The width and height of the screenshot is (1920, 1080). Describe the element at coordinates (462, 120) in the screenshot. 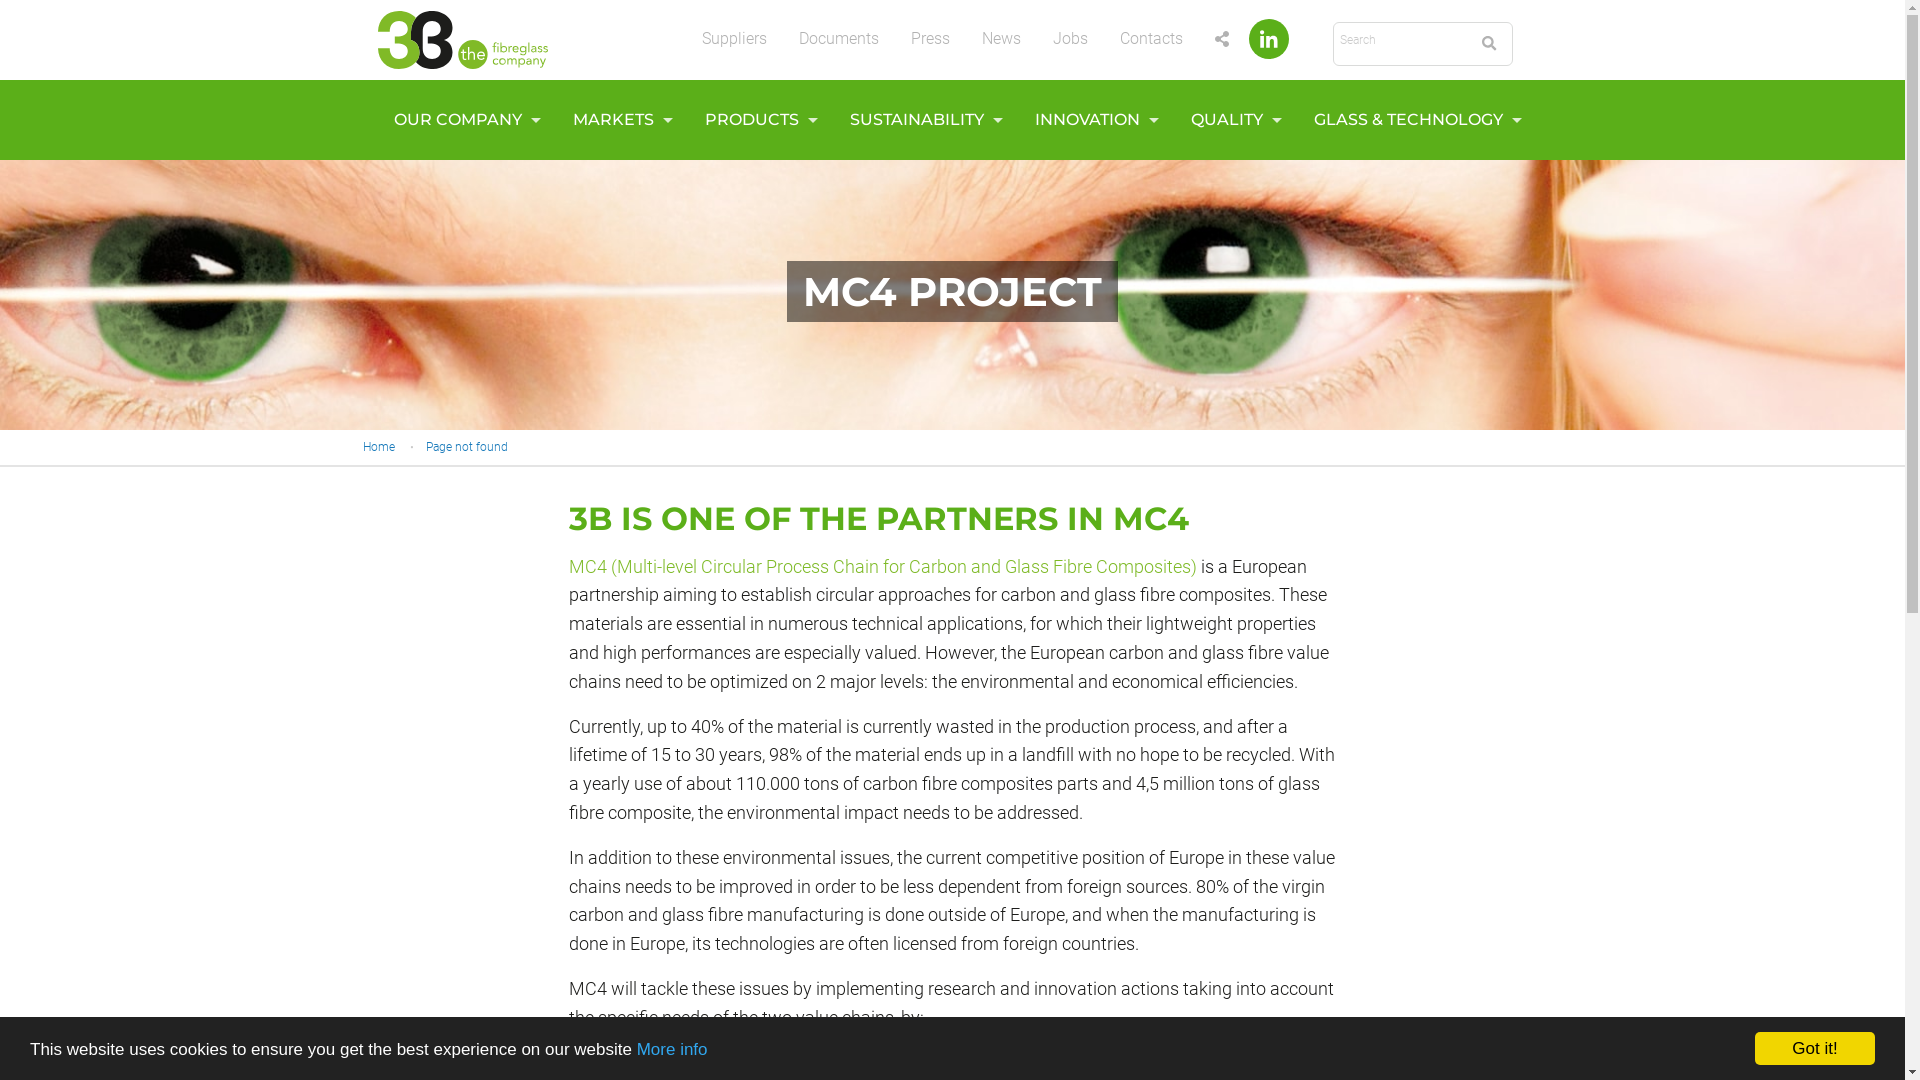

I see `OUR COMPANY` at that location.